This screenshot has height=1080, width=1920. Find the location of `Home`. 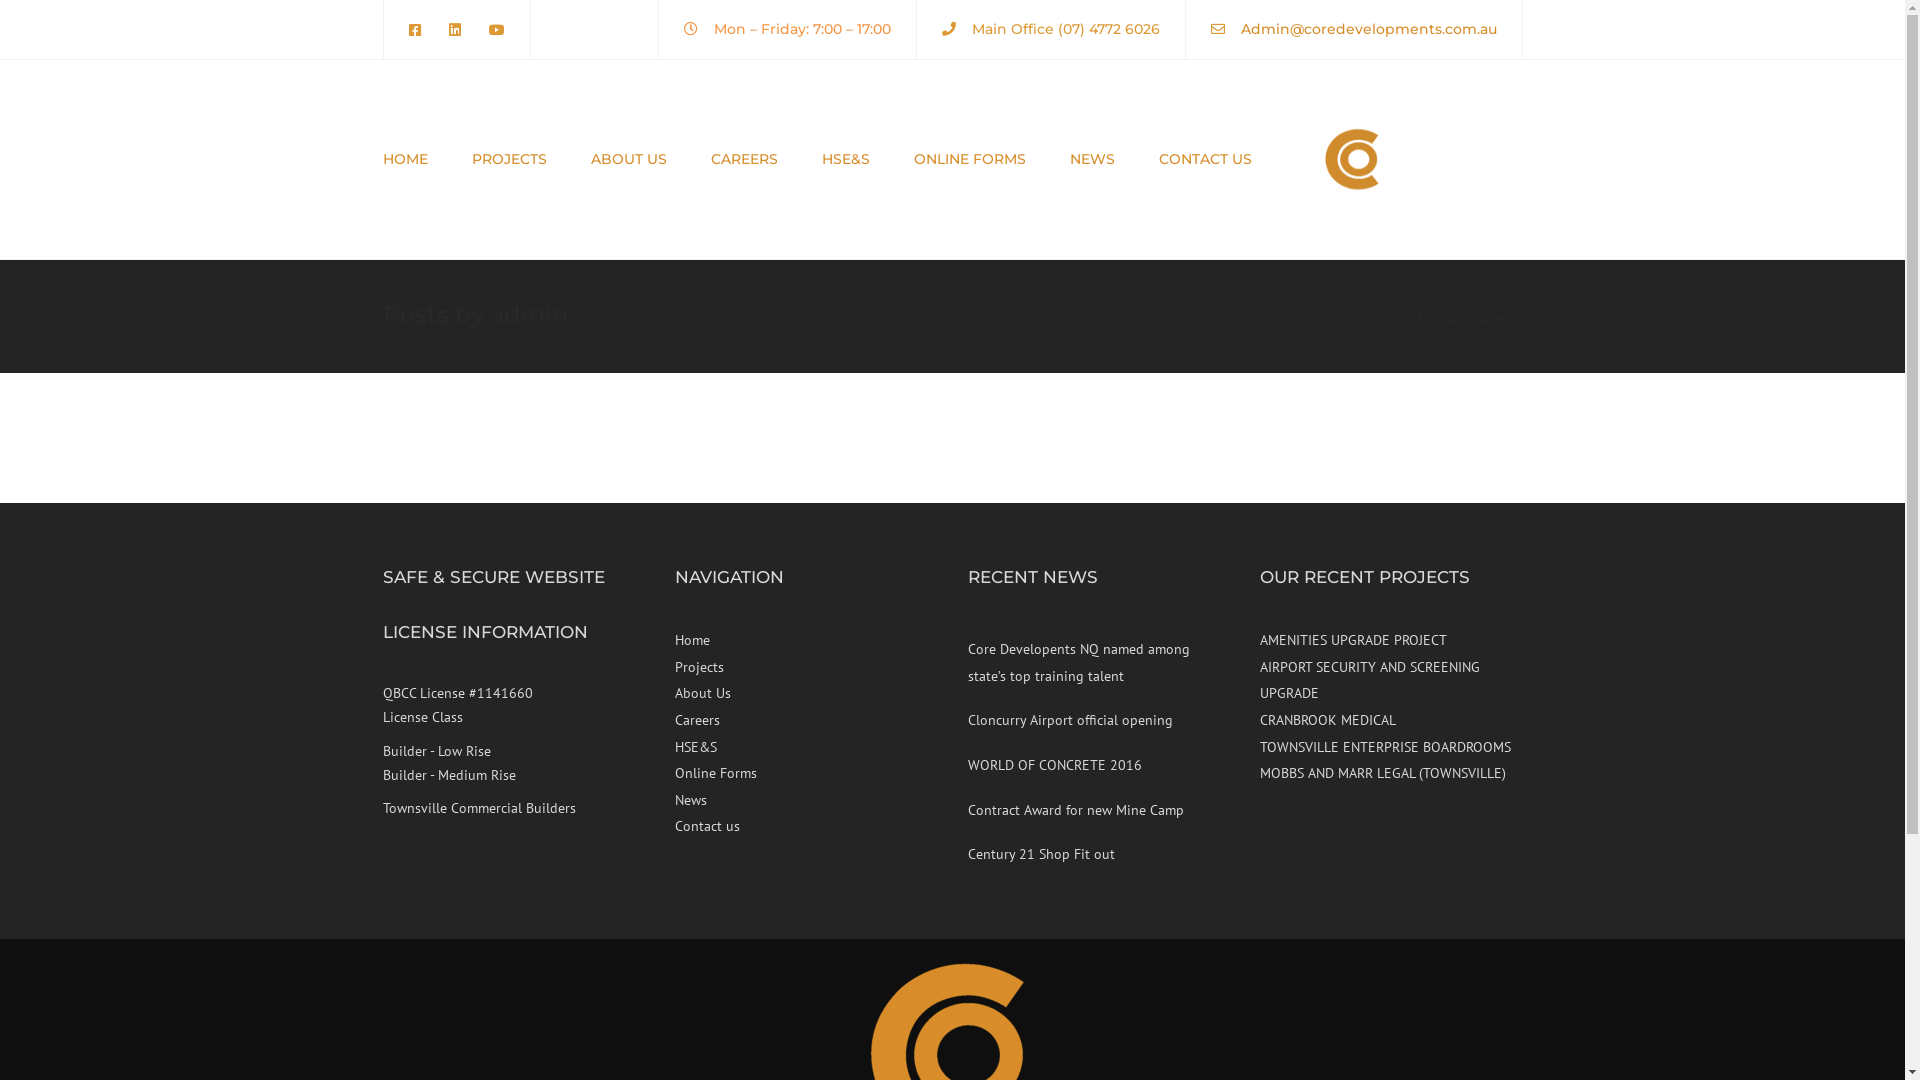

Home is located at coordinates (806, 640).